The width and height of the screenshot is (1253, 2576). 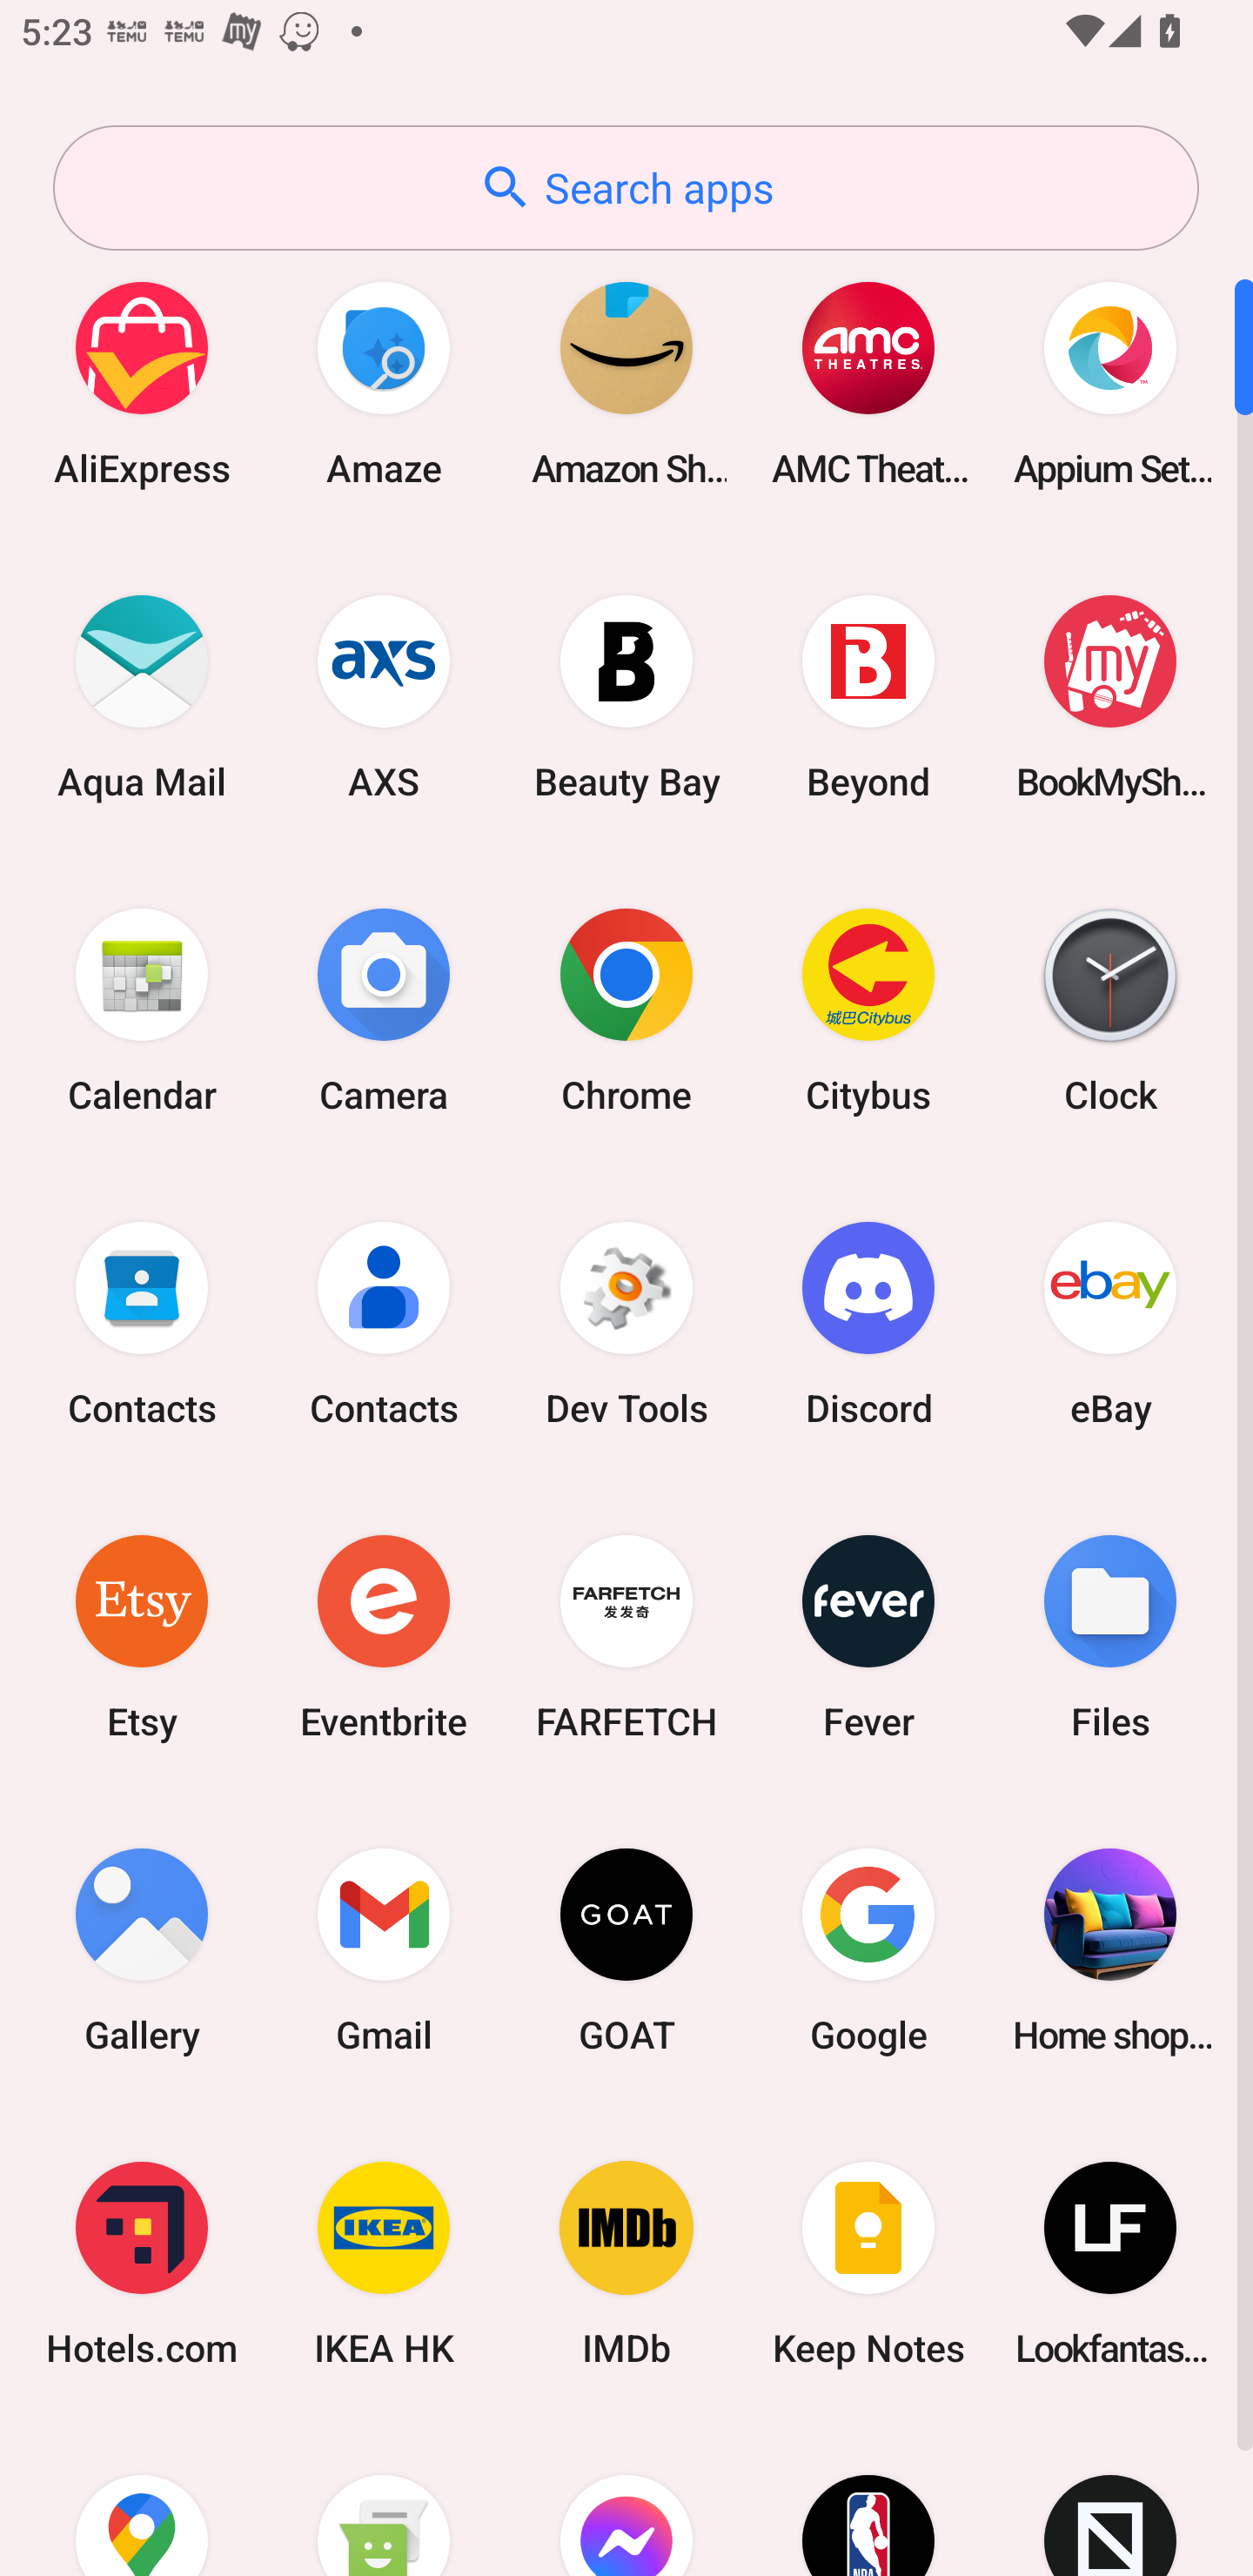 What do you see at coordinates (868, 1010) in the screenshot?
I see `Citybus` at bounding box center [868, 1010].